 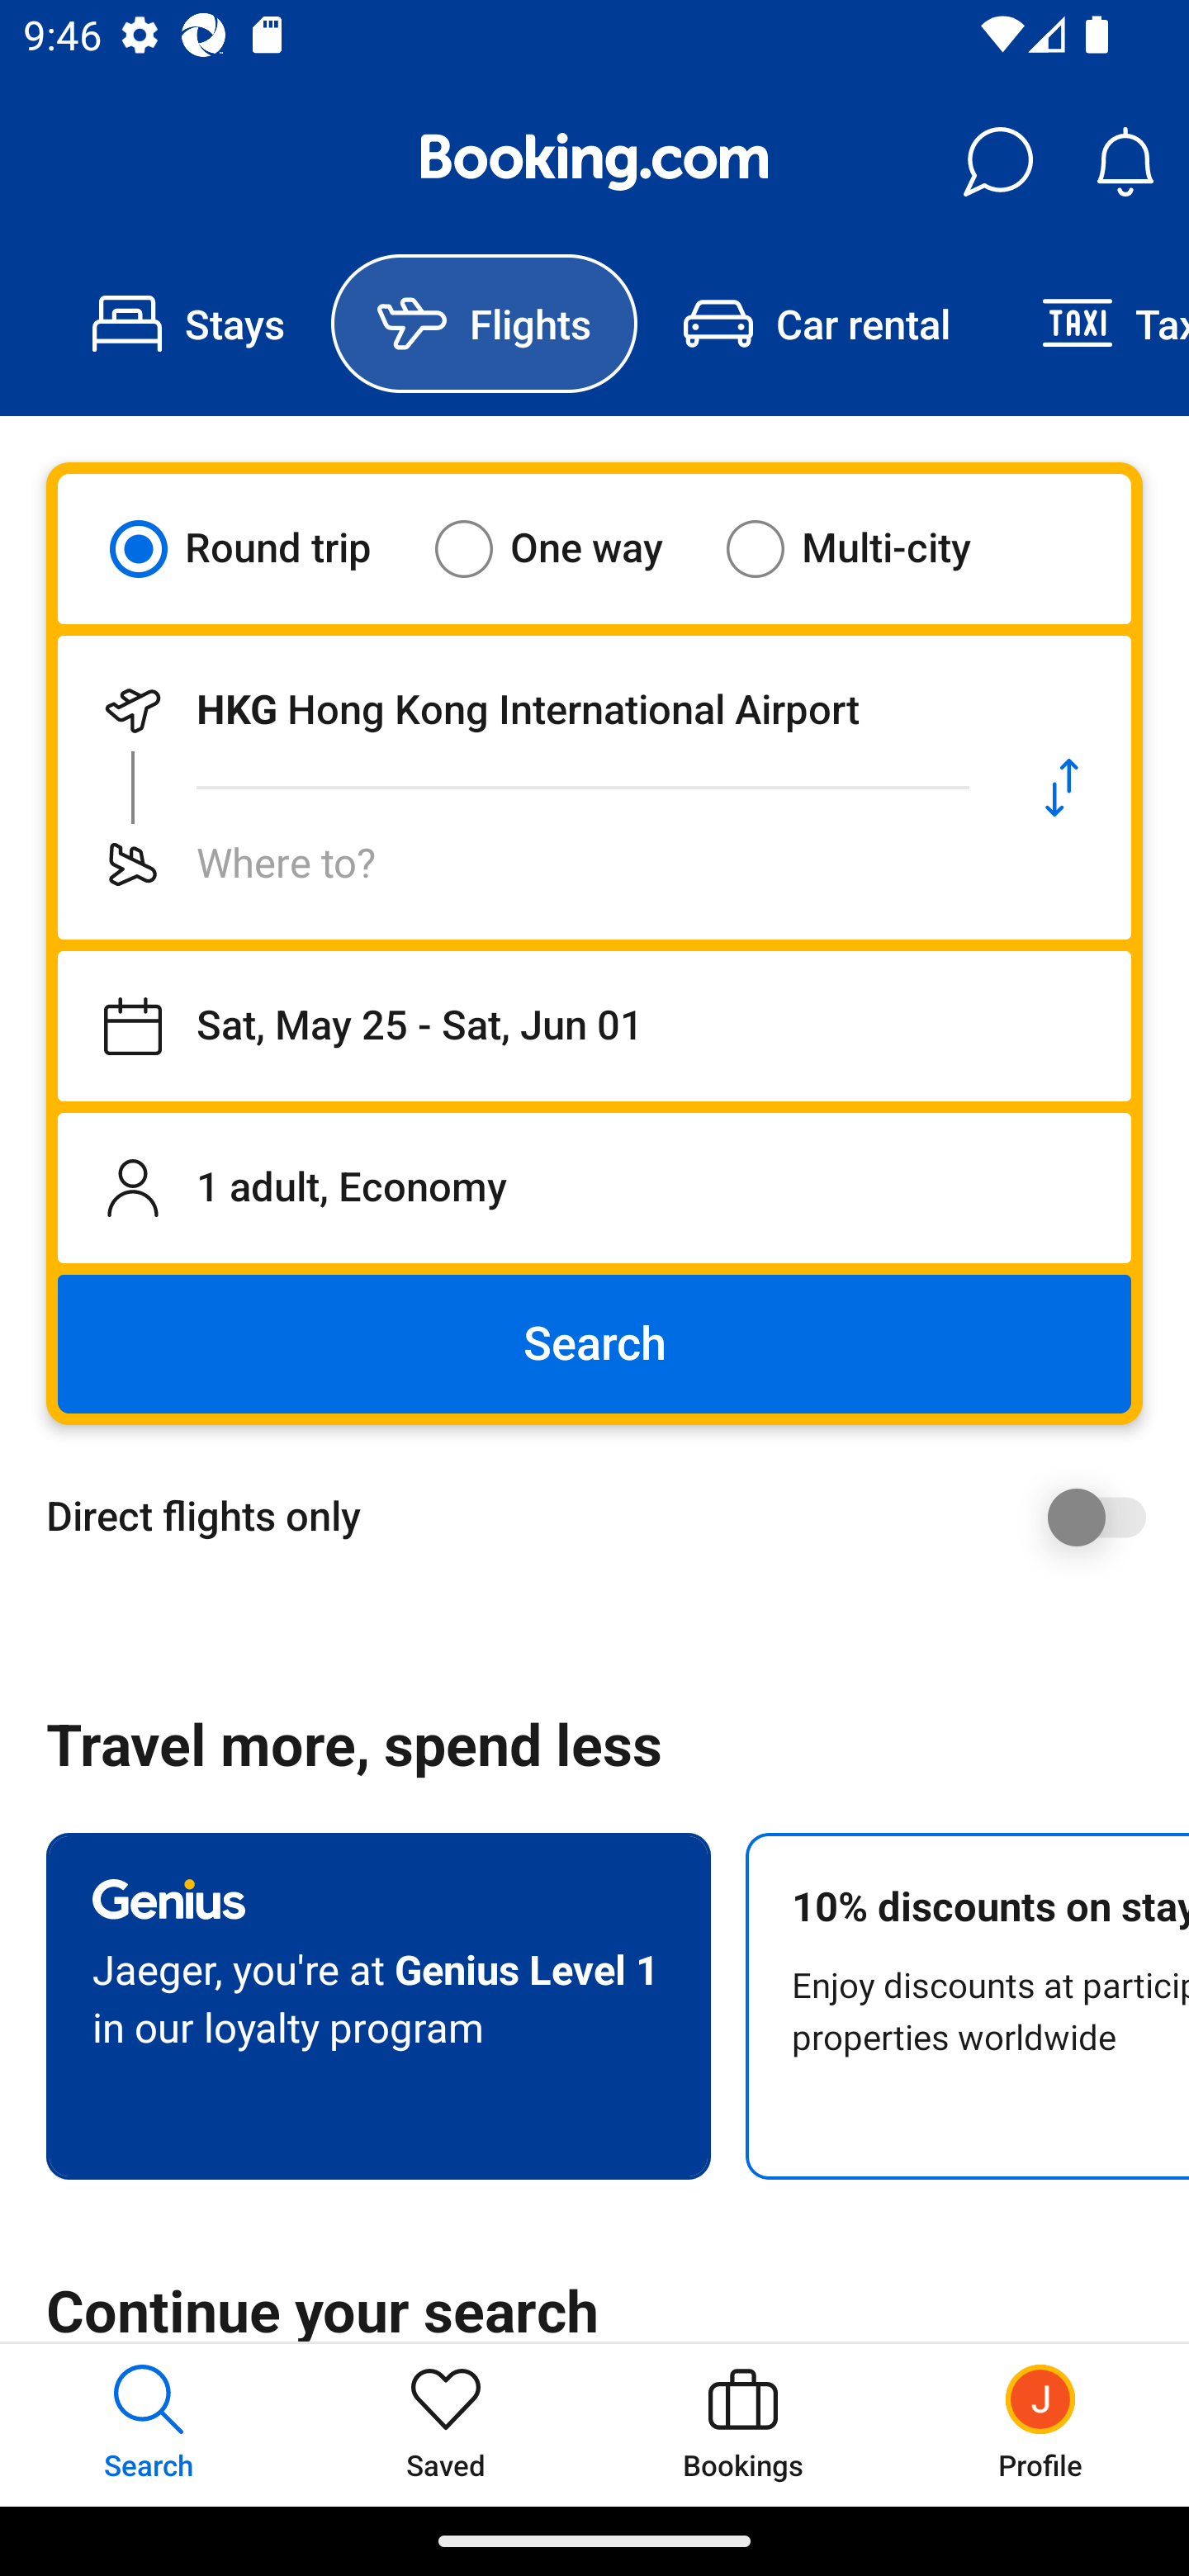 What do you see at coordinates (484, 324) in the screenshot?
I see `Flights` at bounding box center [484, 324].